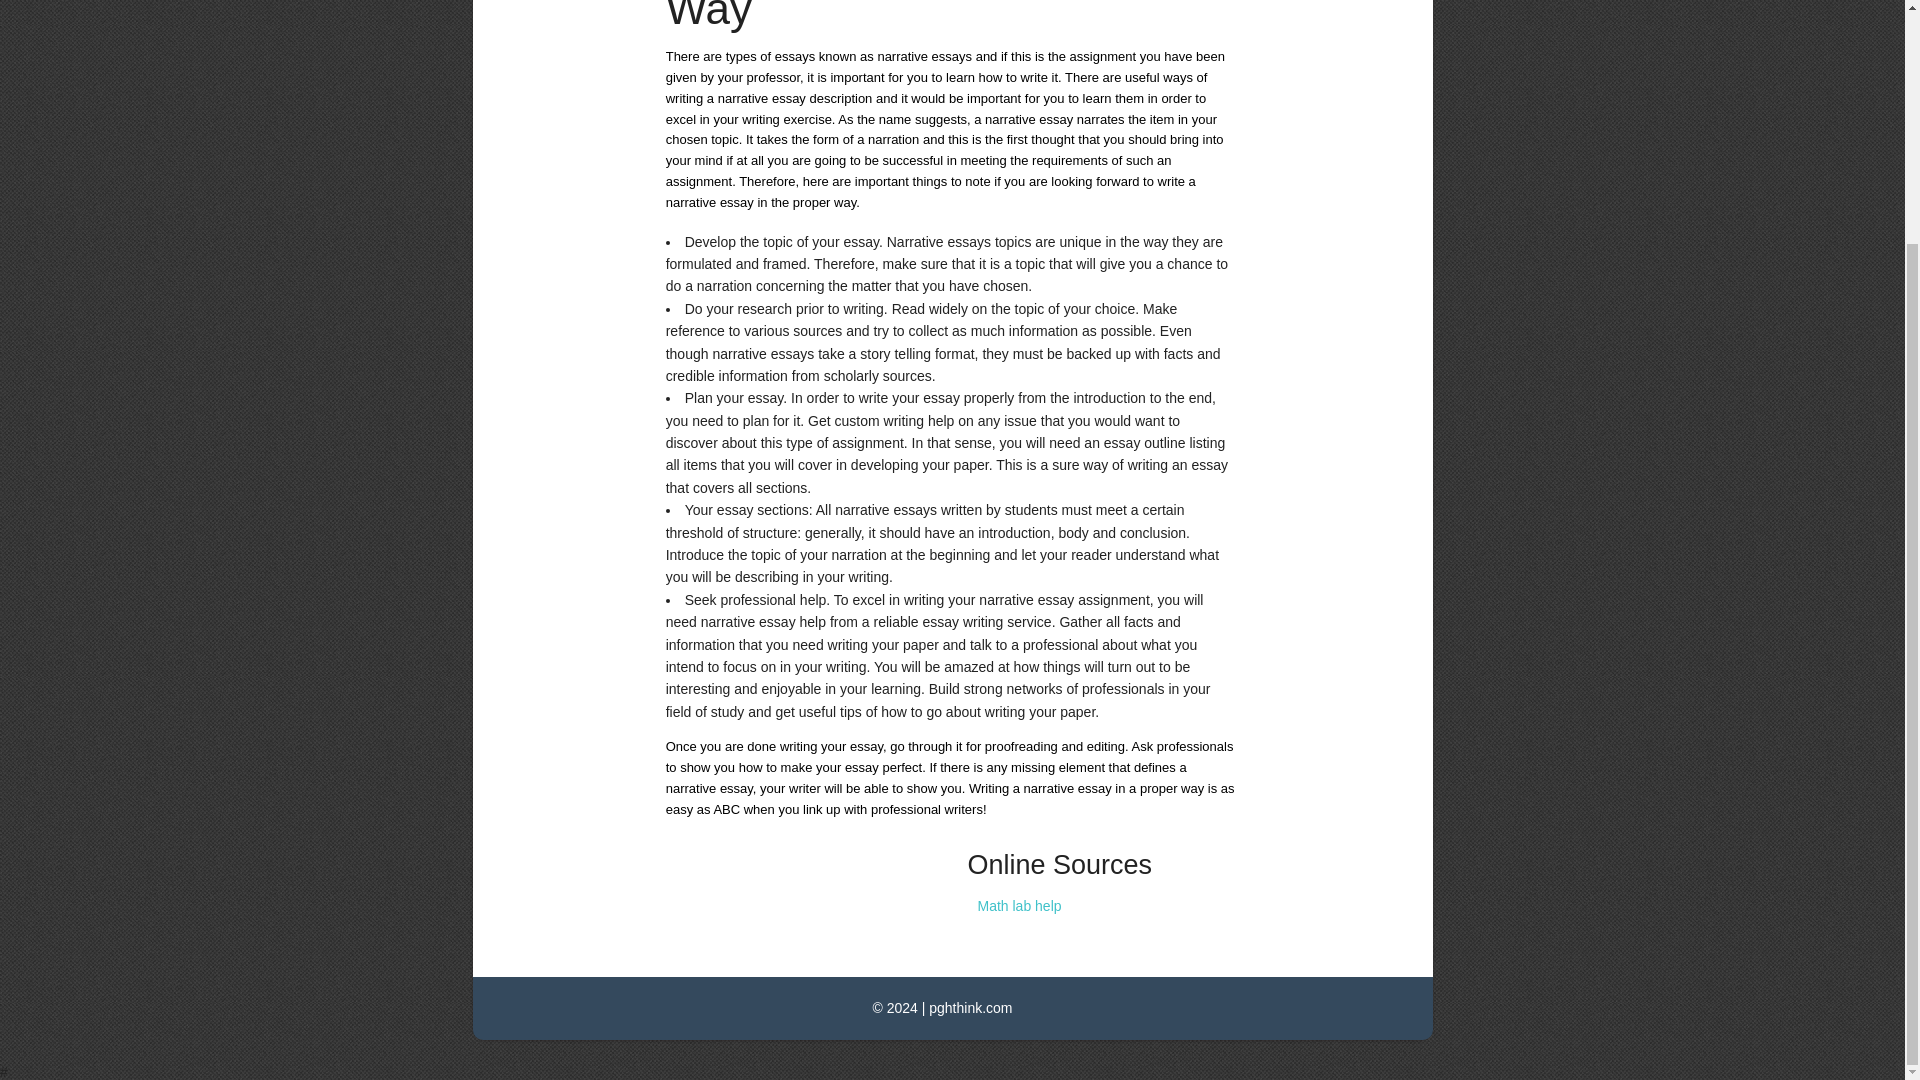 The height and width of the screenshot is (1080, 1920). Describe the element at coordinates (1019, 905) in the screenshot. I see `Math lab help` at that location.